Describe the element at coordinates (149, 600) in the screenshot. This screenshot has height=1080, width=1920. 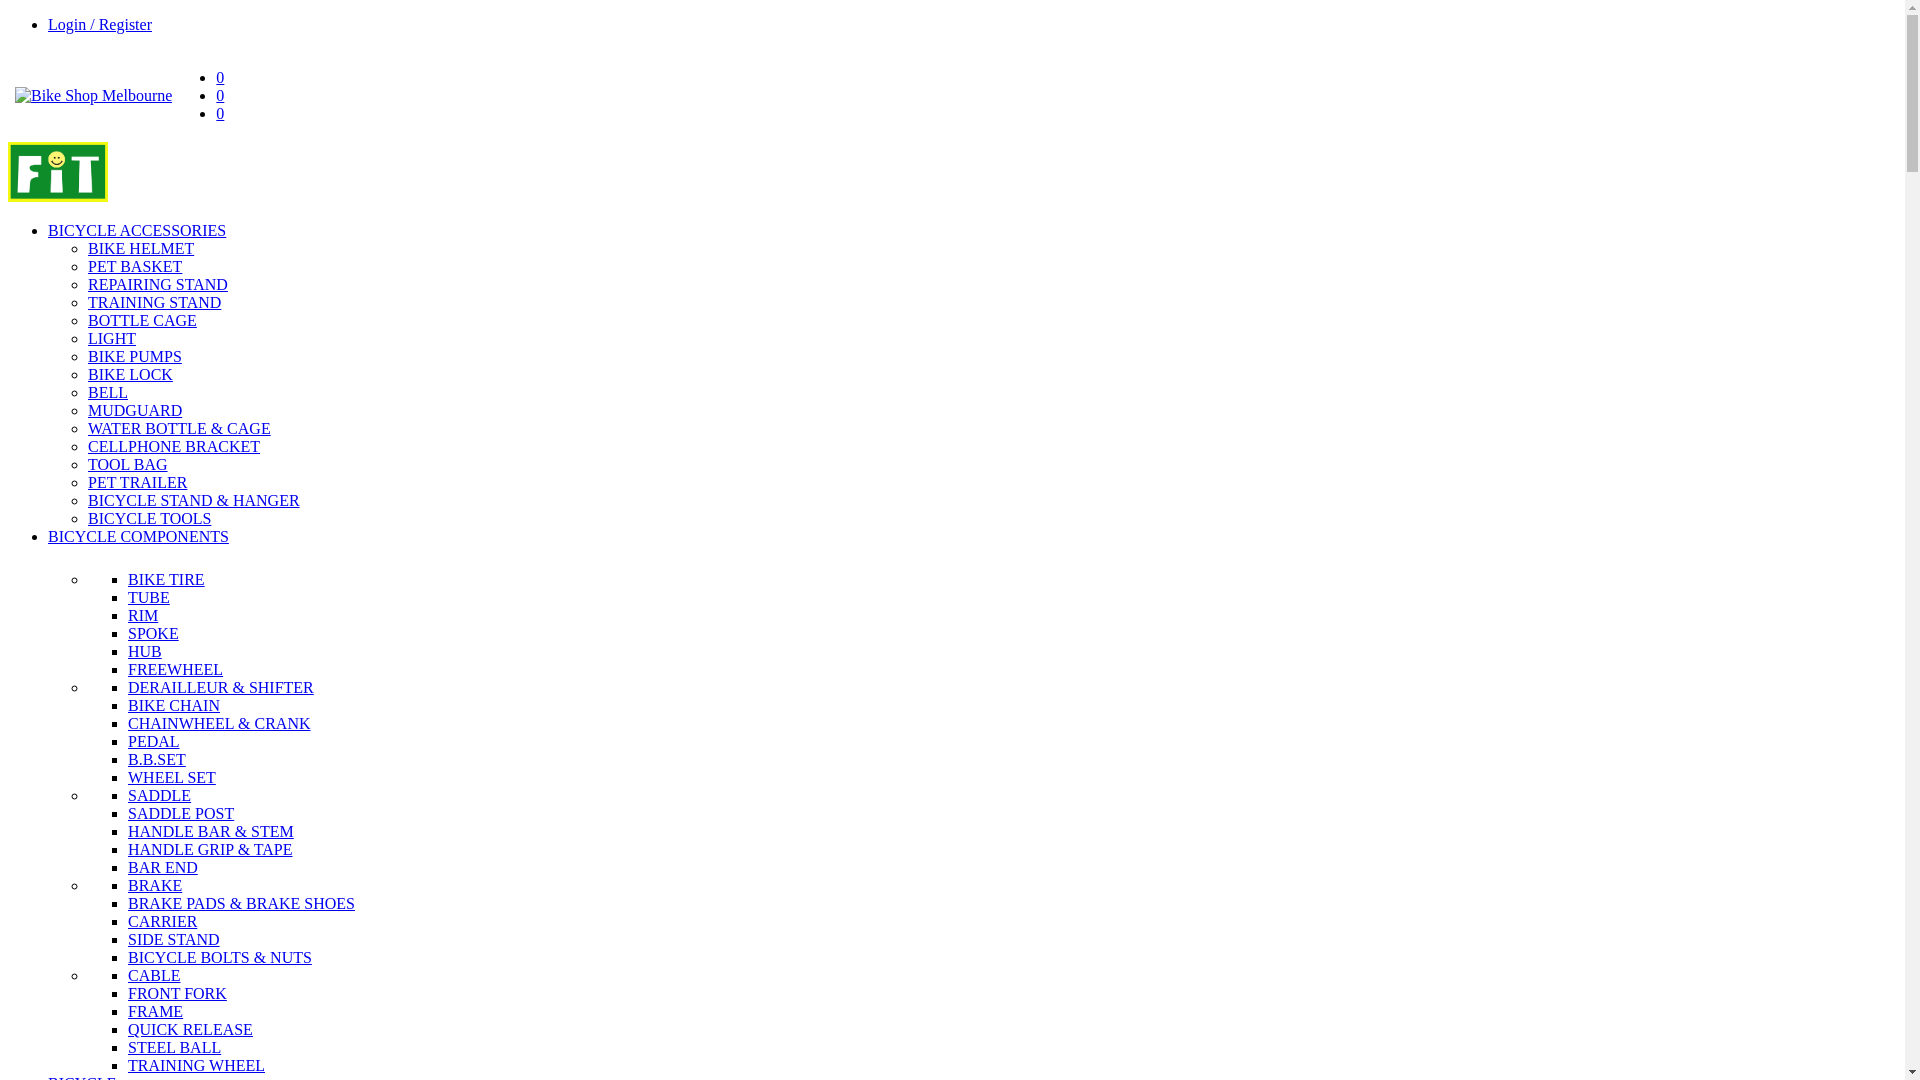
I see `TUBE` at that location.